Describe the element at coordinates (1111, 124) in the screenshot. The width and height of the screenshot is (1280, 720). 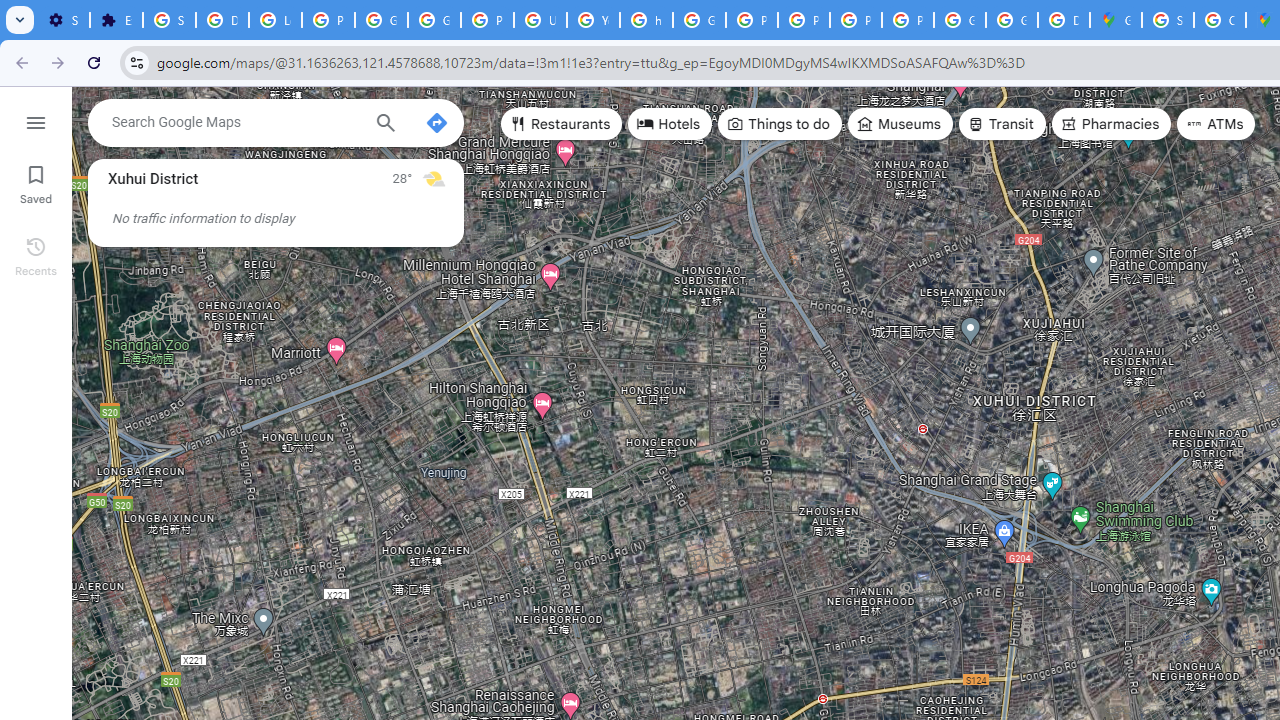
I see `Pharmacies` at that location.